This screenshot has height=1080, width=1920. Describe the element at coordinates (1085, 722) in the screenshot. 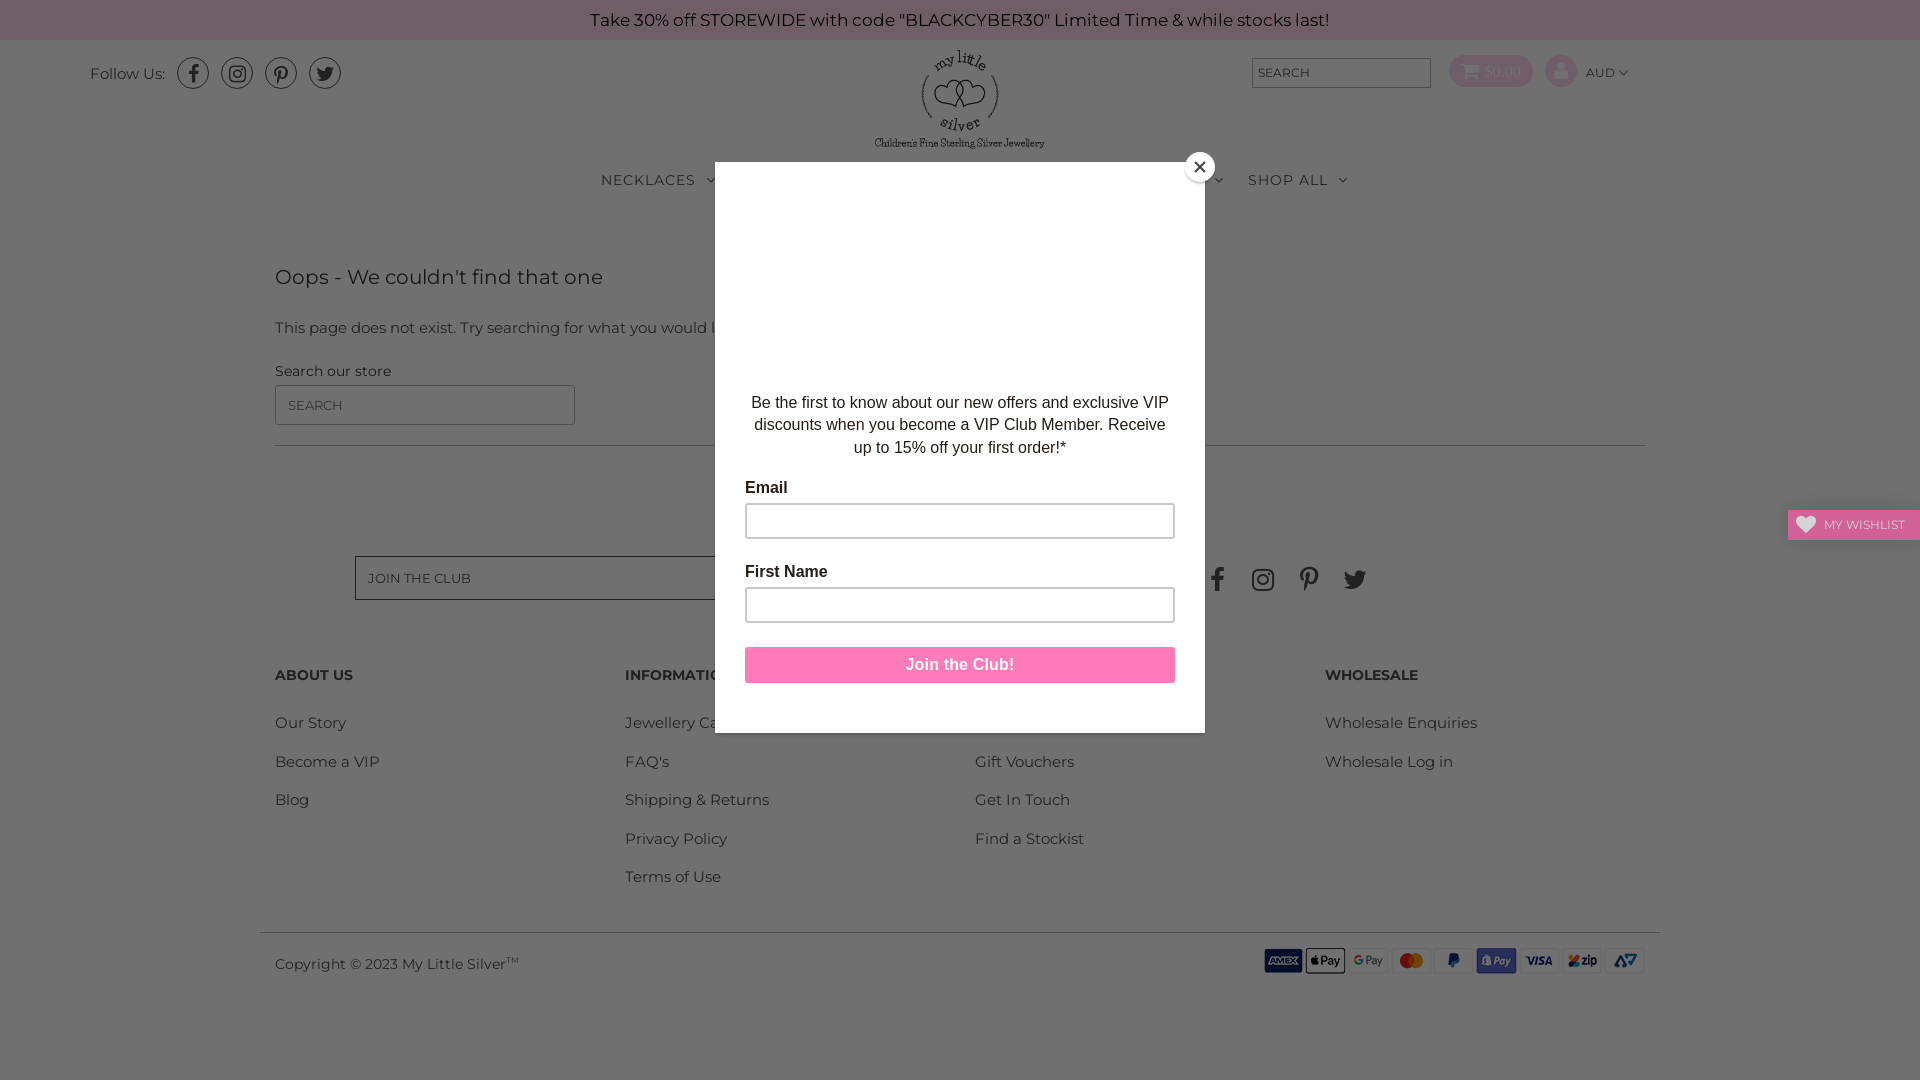

I see `Our Tween & Teen Gift Guide!` at that location.